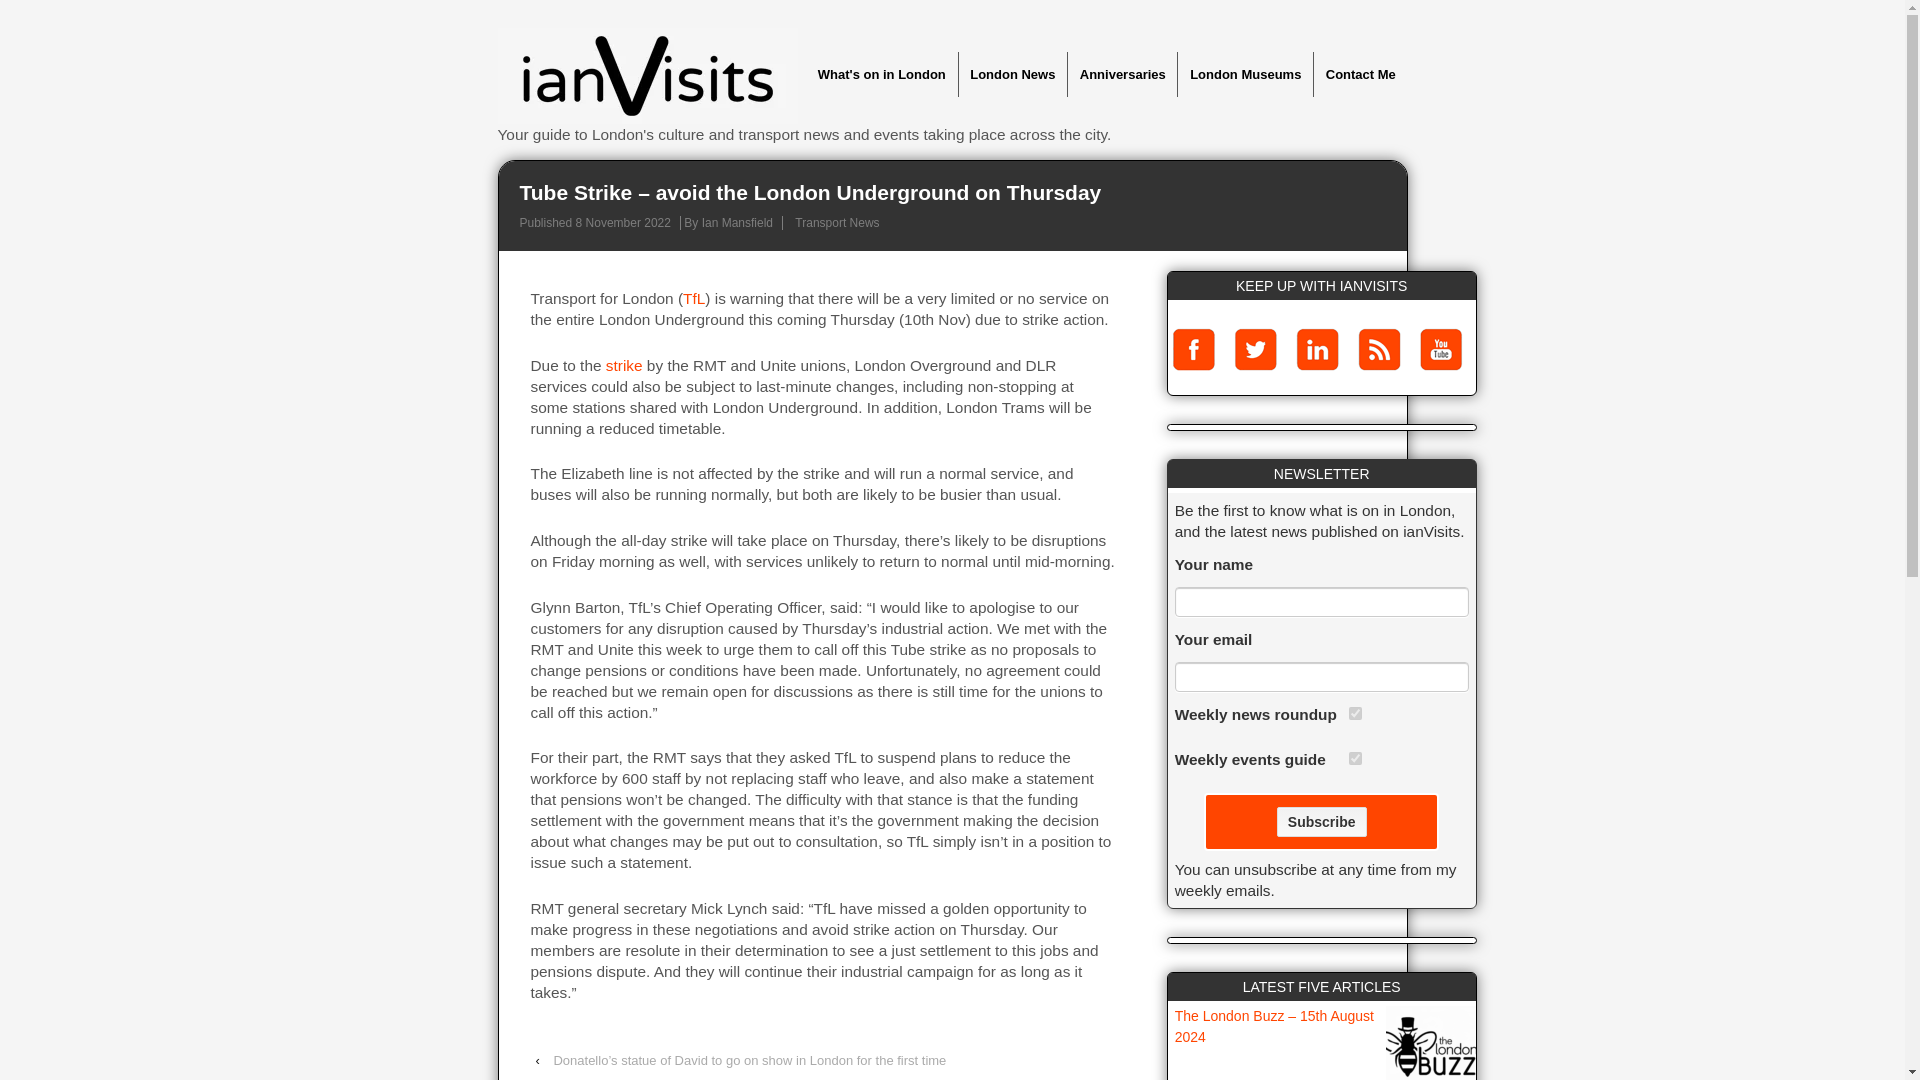  What do you see at coordinates (881, 74) in the screenshot?
I see `What's on in London` at bounding box center [881, 74].